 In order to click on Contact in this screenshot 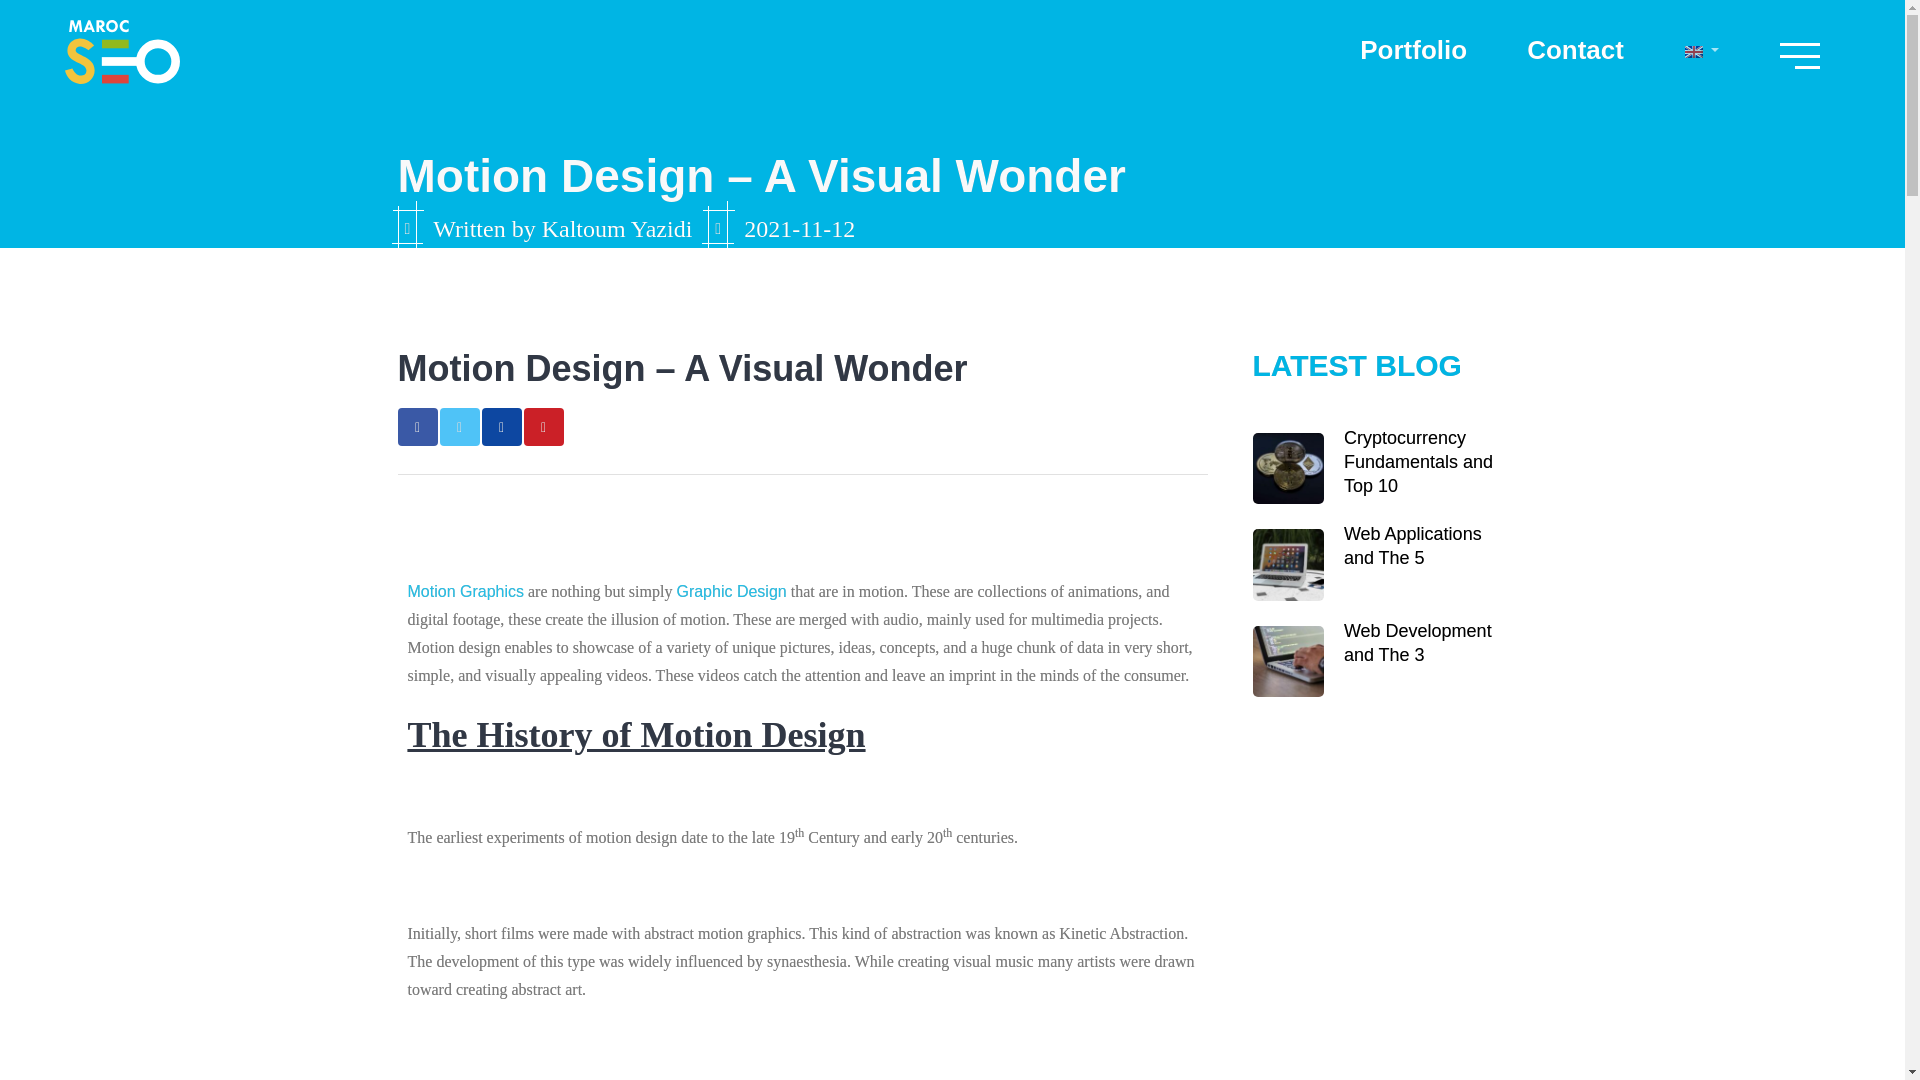, I will do `click(1575, 49)`.